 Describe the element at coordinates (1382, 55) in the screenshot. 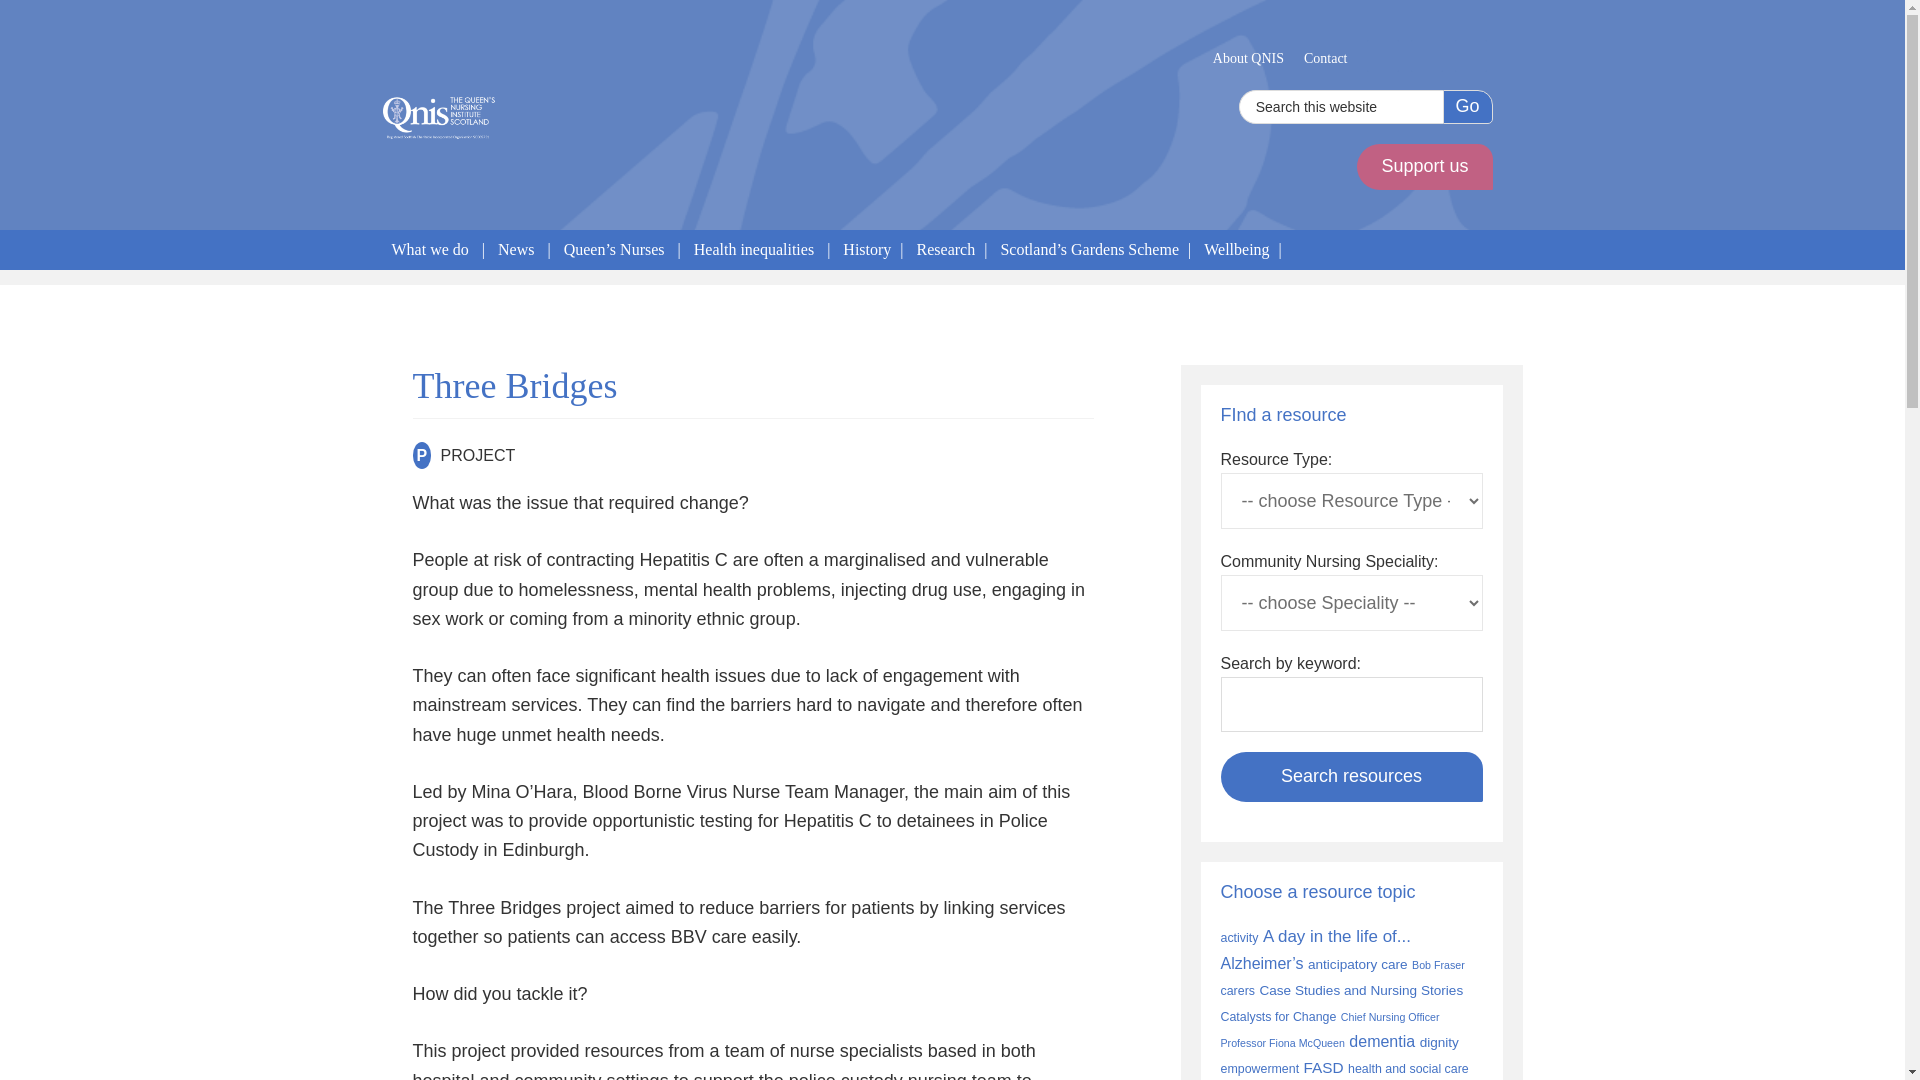

I see `E-mail` at that location.